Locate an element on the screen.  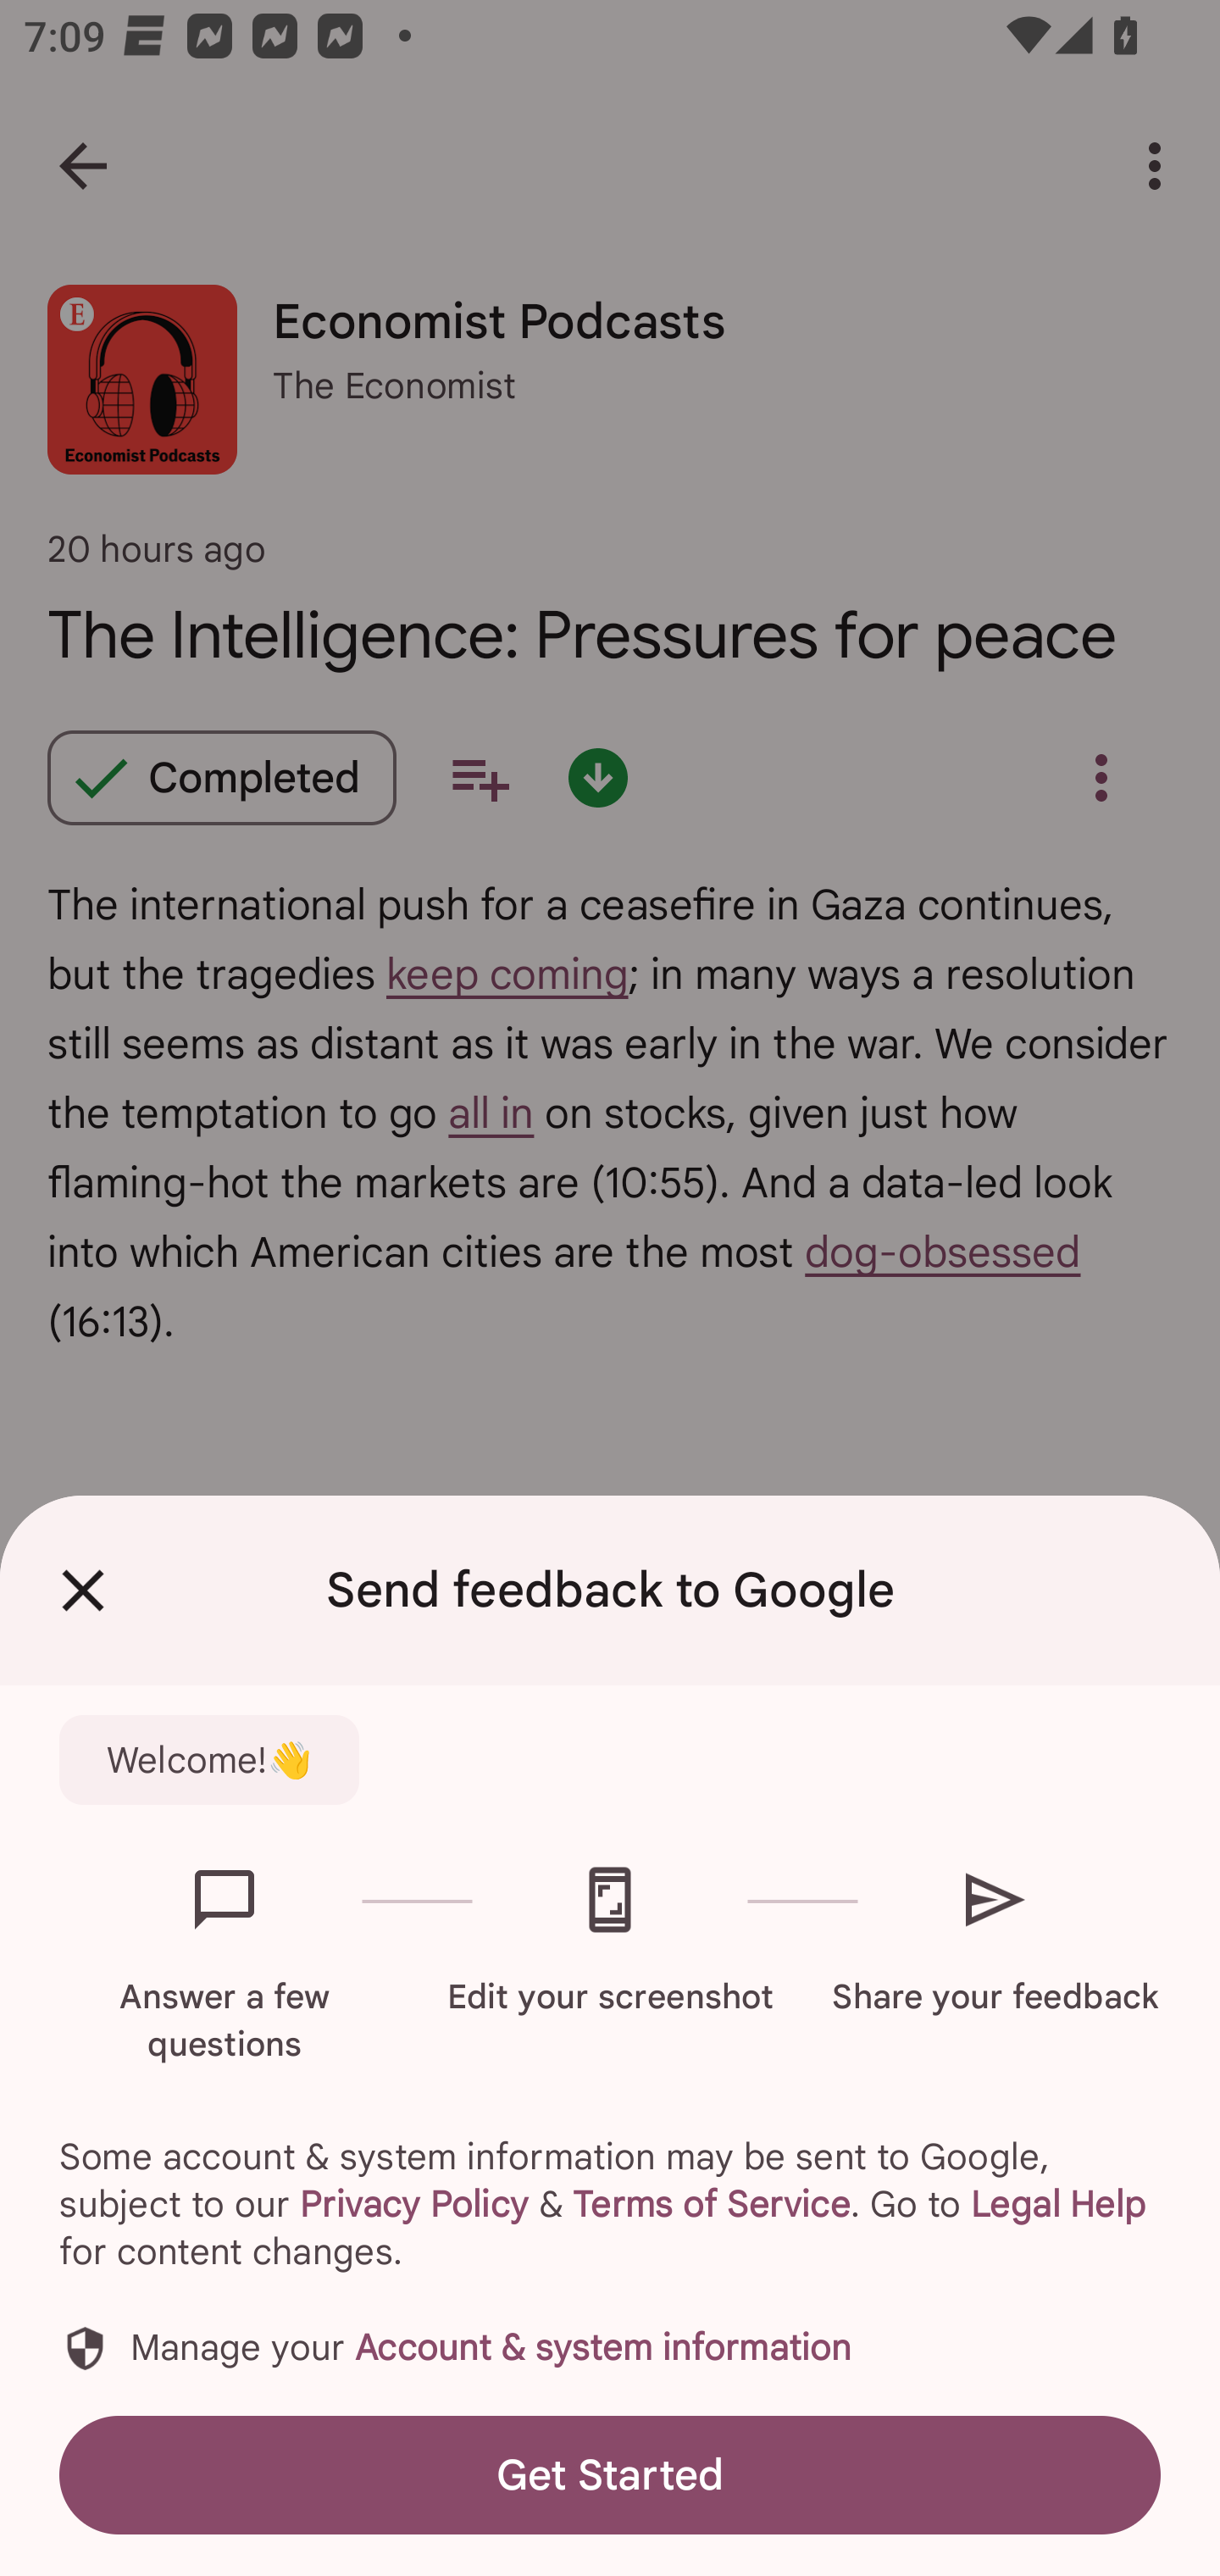
Close Feedback is located at coordinates (83, 1591).